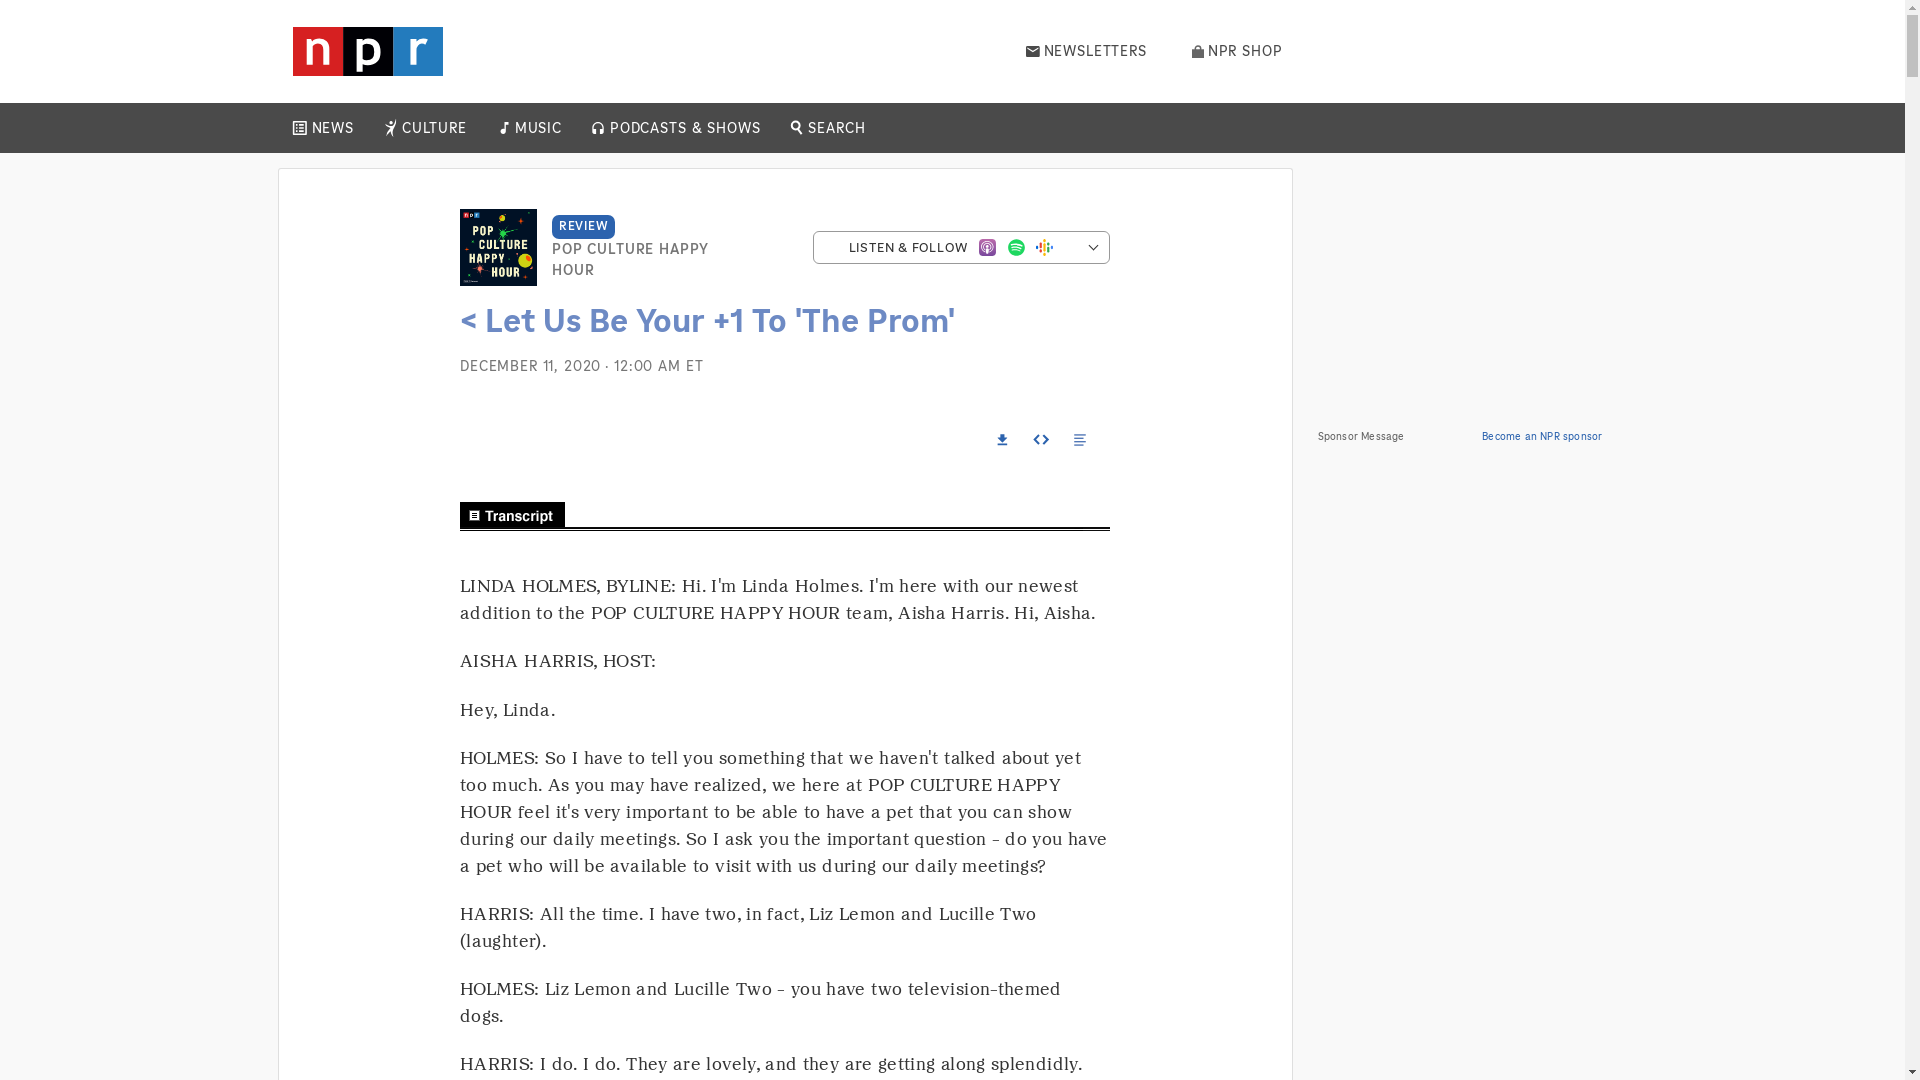  Describe the element at coordinates (332, 128) in the screenshot. I see `NEWS` at that location.